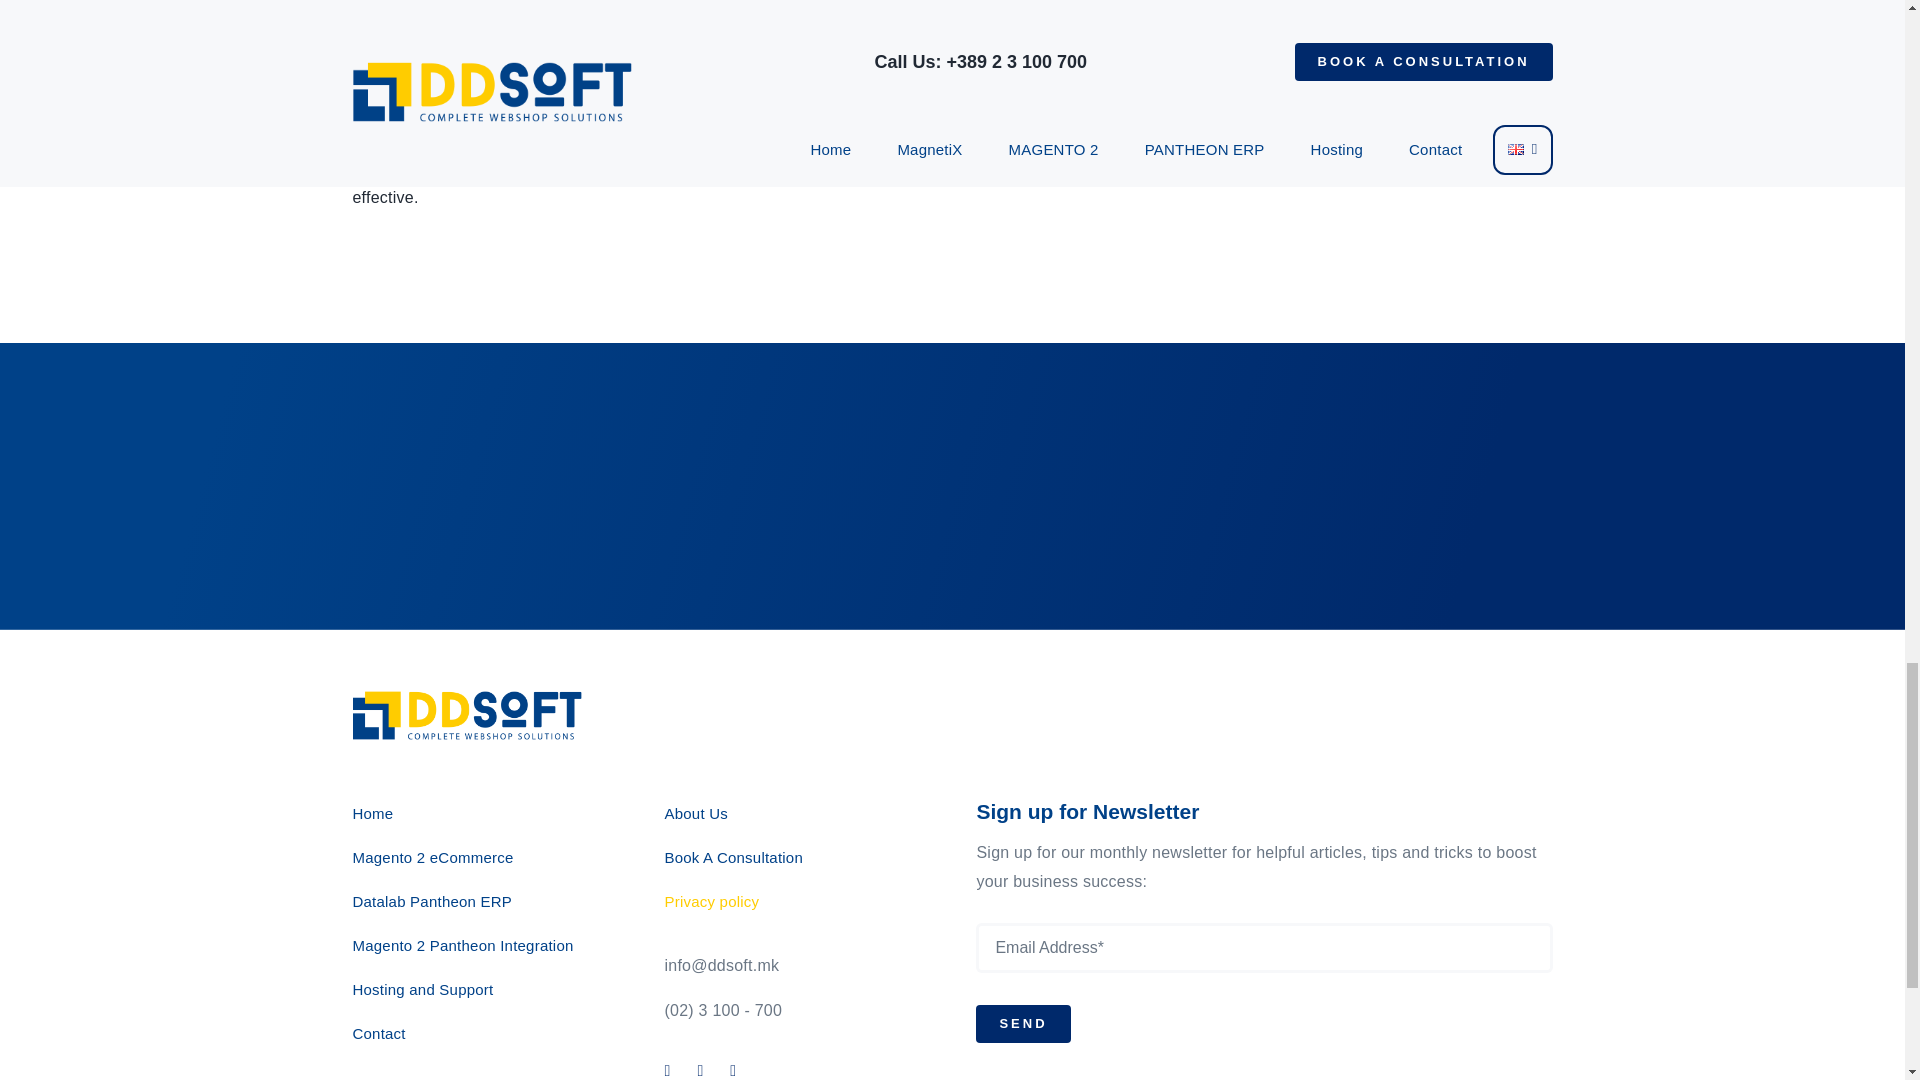  I want to click on Privacy policy, so click(796, 900).